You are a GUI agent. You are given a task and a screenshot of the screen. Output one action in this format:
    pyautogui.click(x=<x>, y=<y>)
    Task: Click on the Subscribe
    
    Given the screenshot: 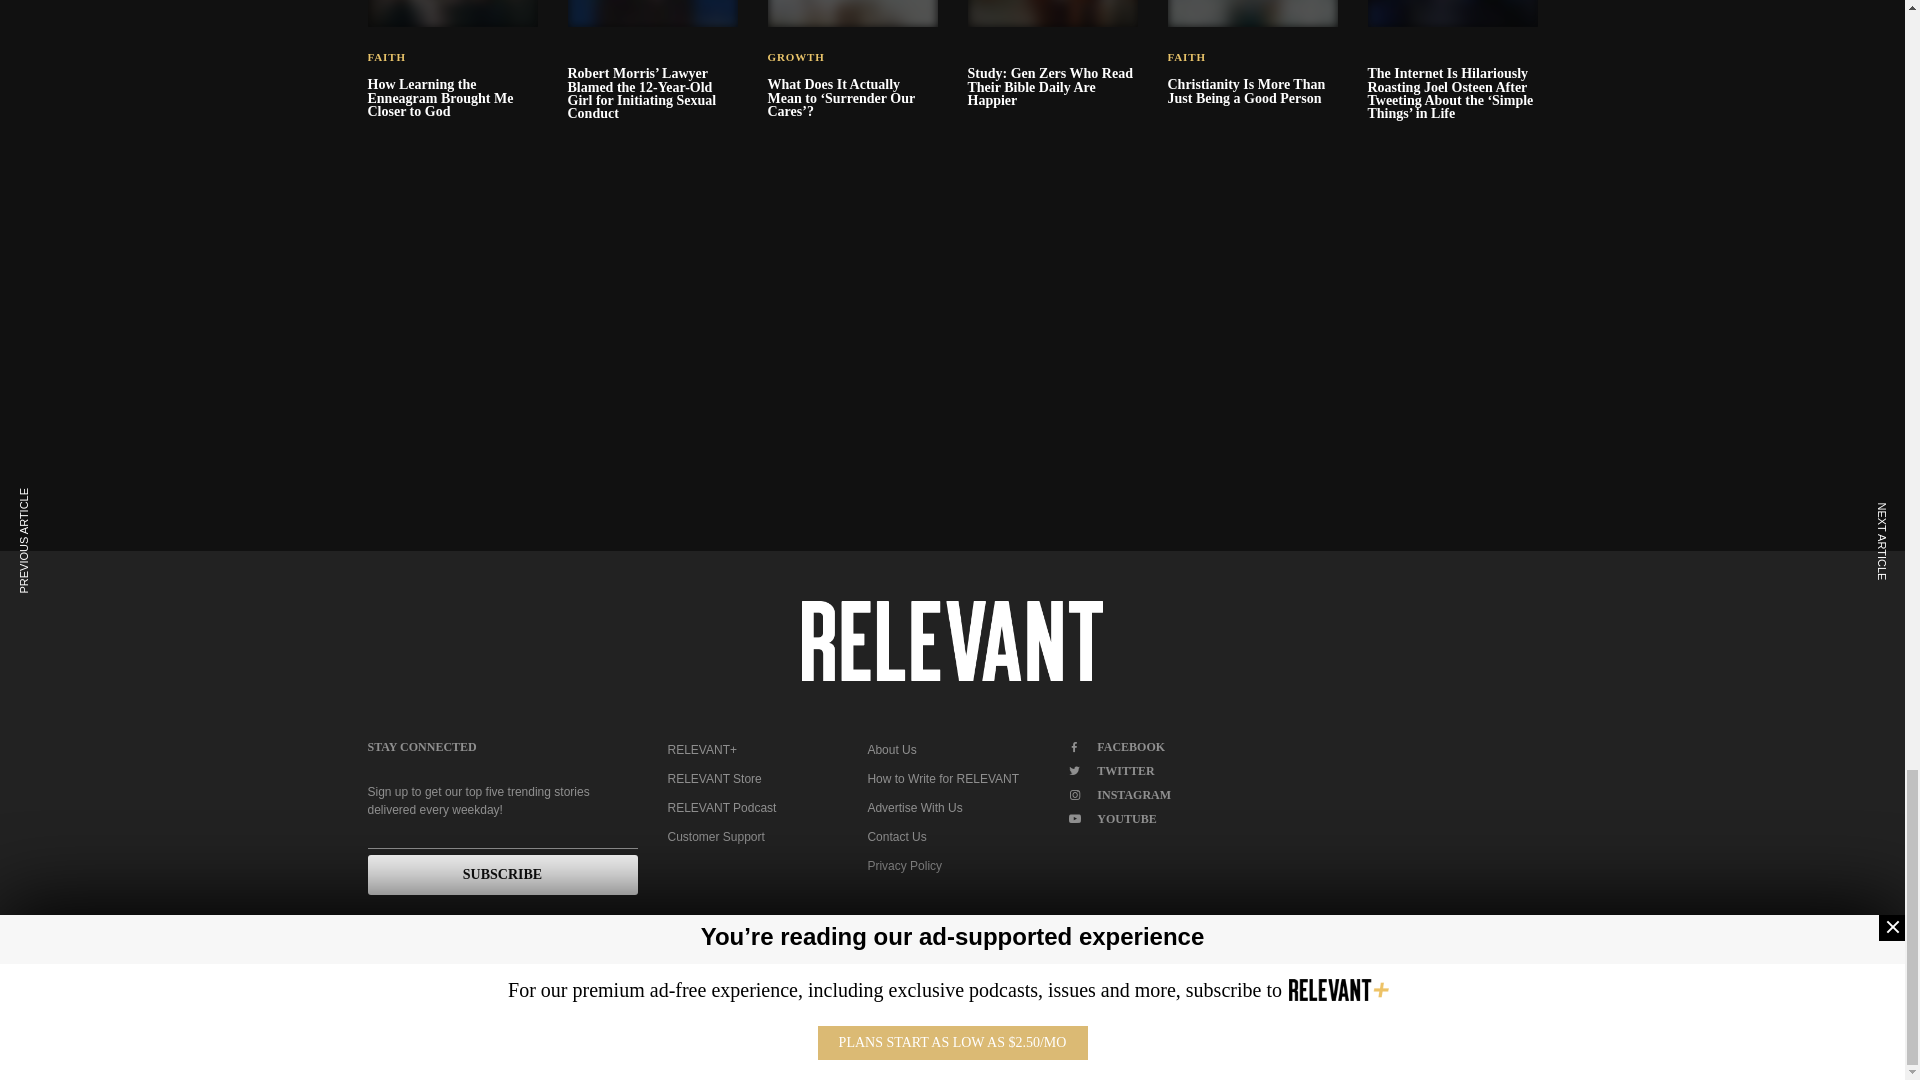 What is the action you would take?
    pyautogui.click(x=502, y=875)
    